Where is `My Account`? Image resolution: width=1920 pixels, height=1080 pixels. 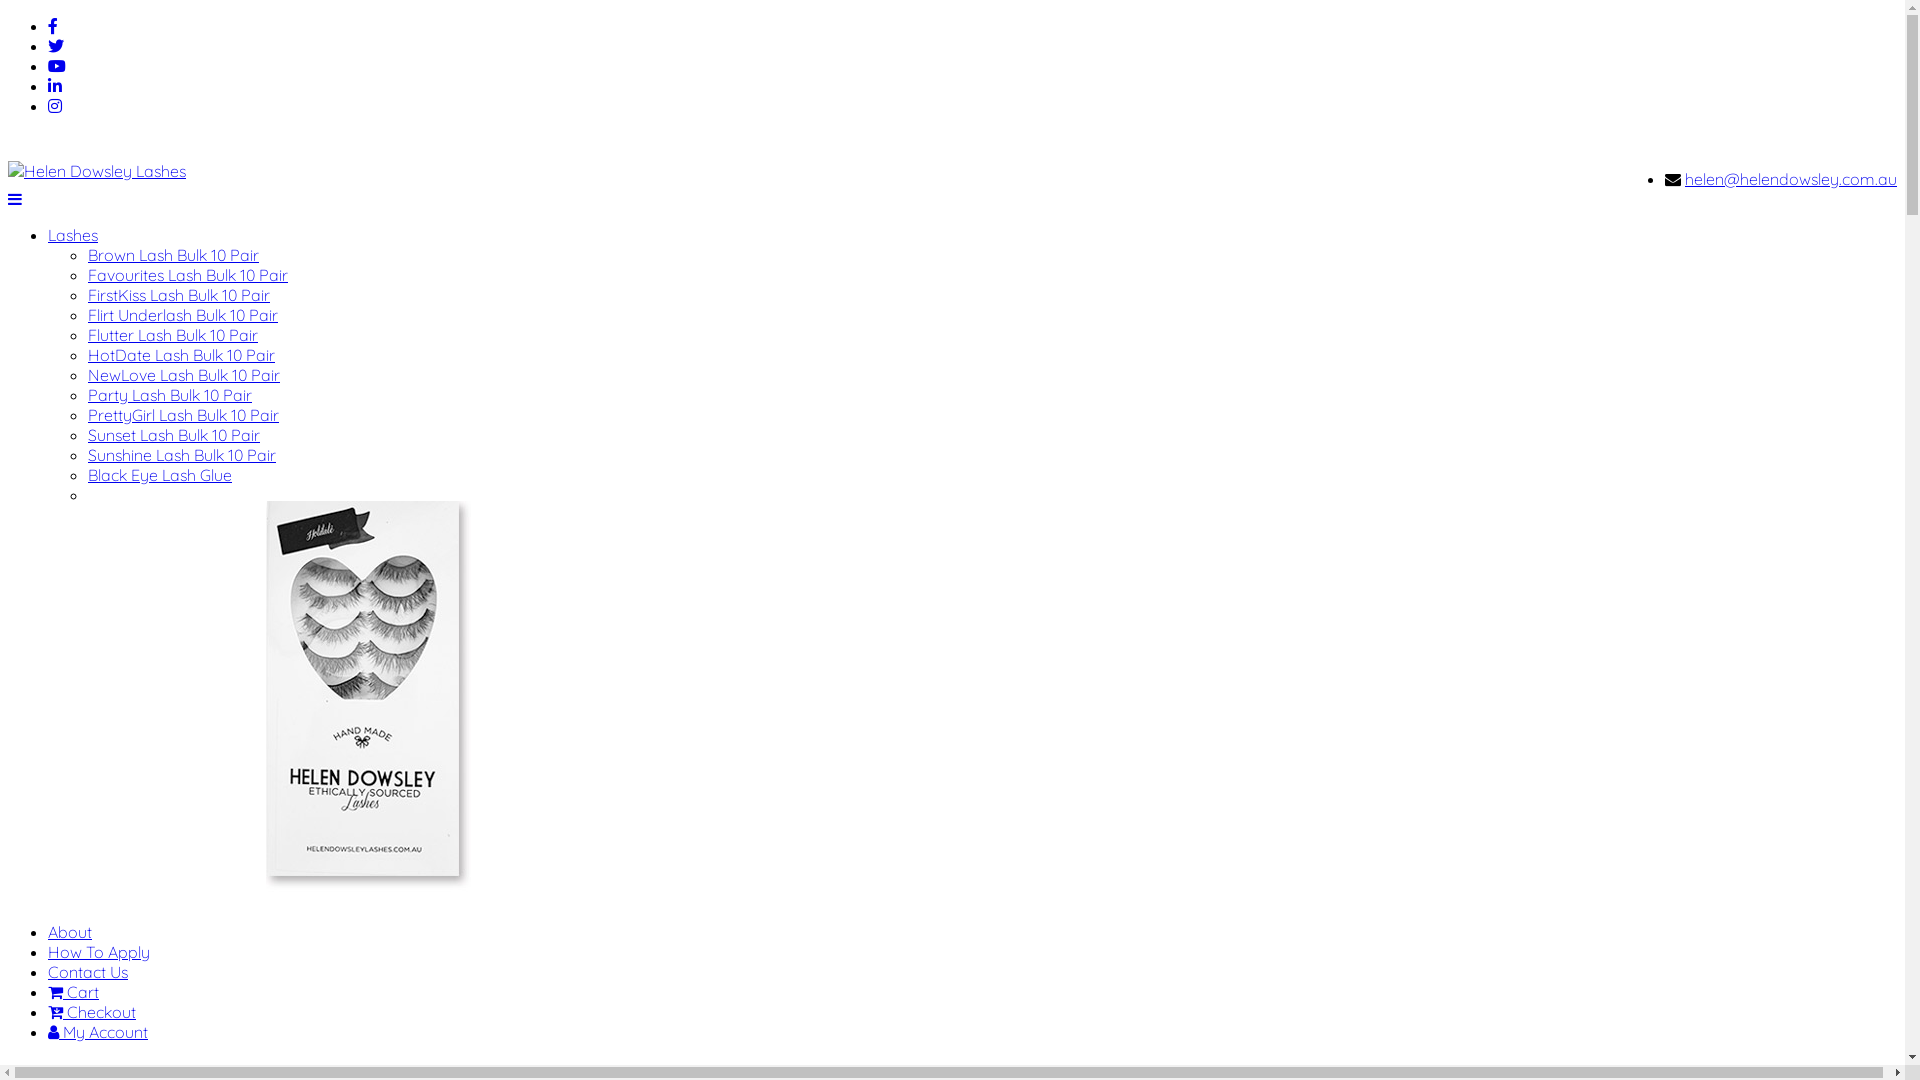 My Account is located at coordinates (98, 1032).